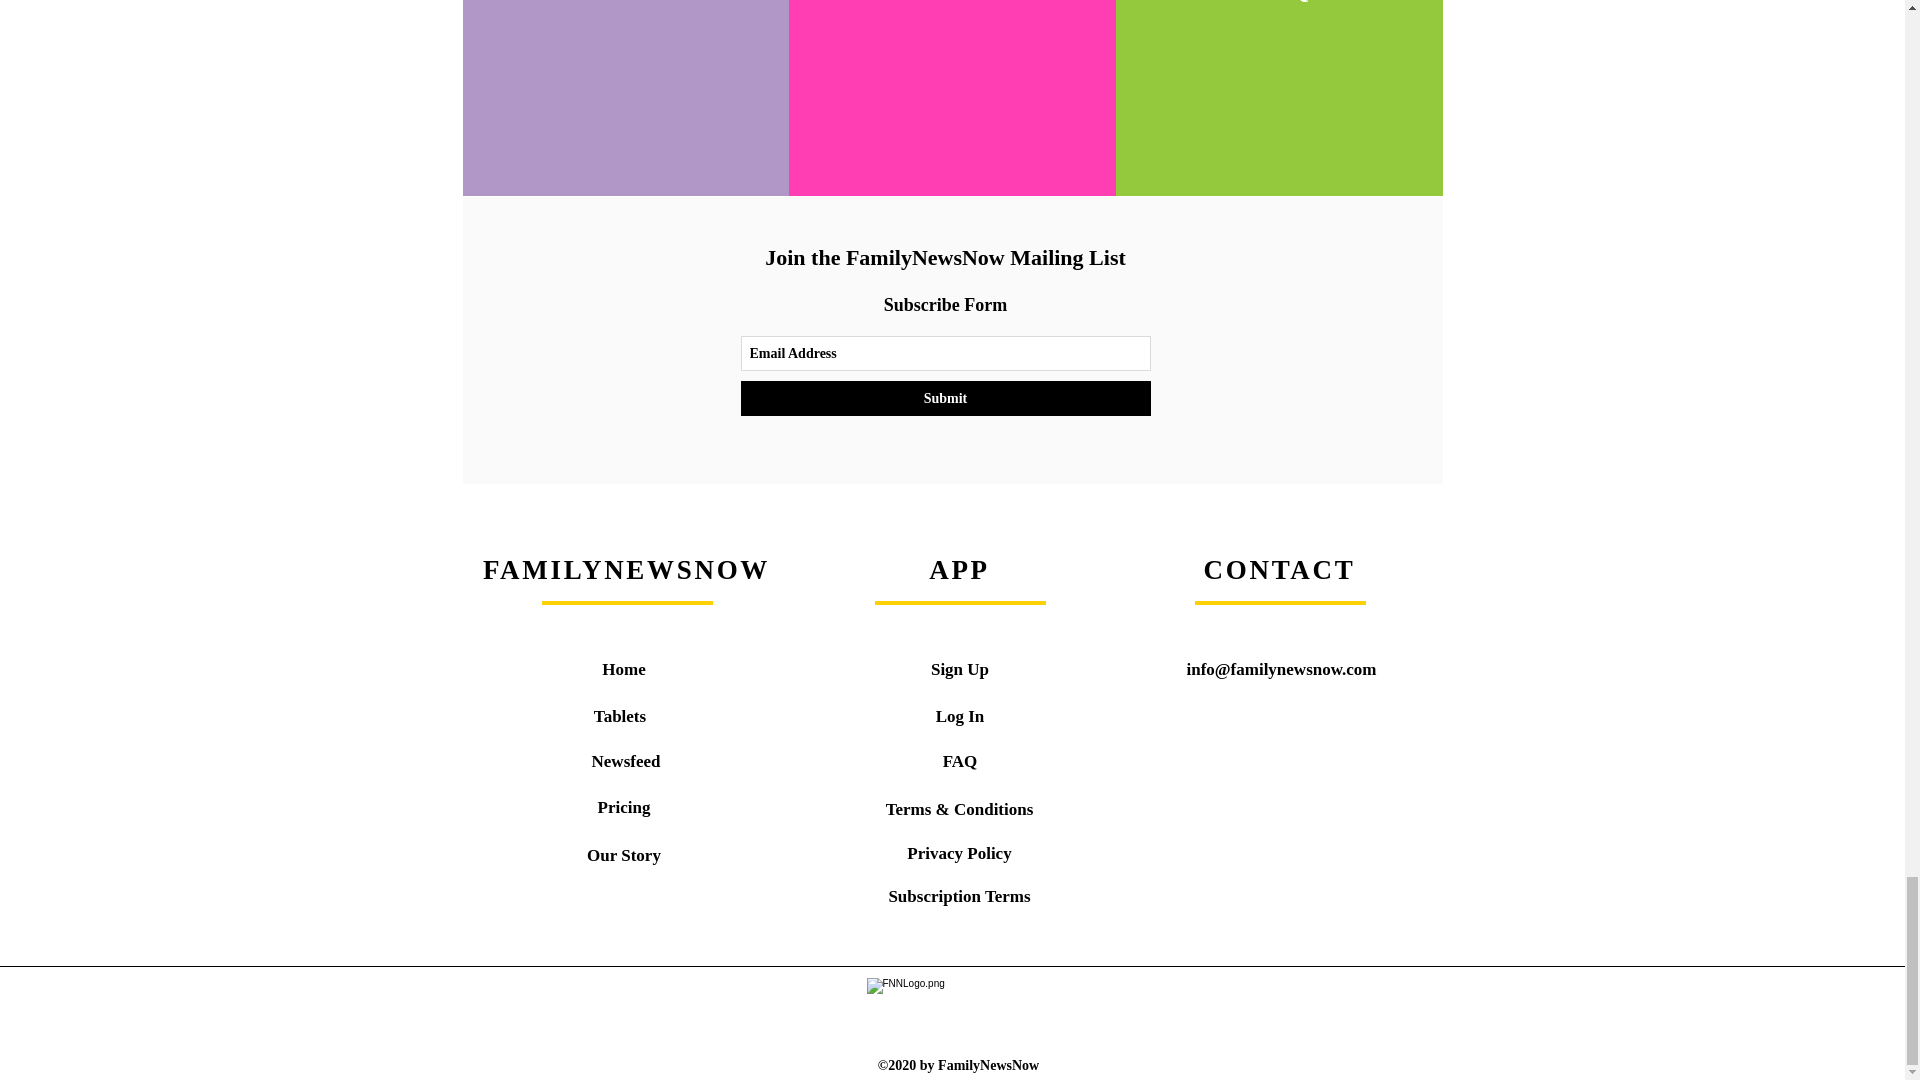 The height and width of the screenshot is (1080, 1920). What do you see at coordinates (960, 761) in the screenshot?
I see `FAQ` at bounding box center [960, 761].